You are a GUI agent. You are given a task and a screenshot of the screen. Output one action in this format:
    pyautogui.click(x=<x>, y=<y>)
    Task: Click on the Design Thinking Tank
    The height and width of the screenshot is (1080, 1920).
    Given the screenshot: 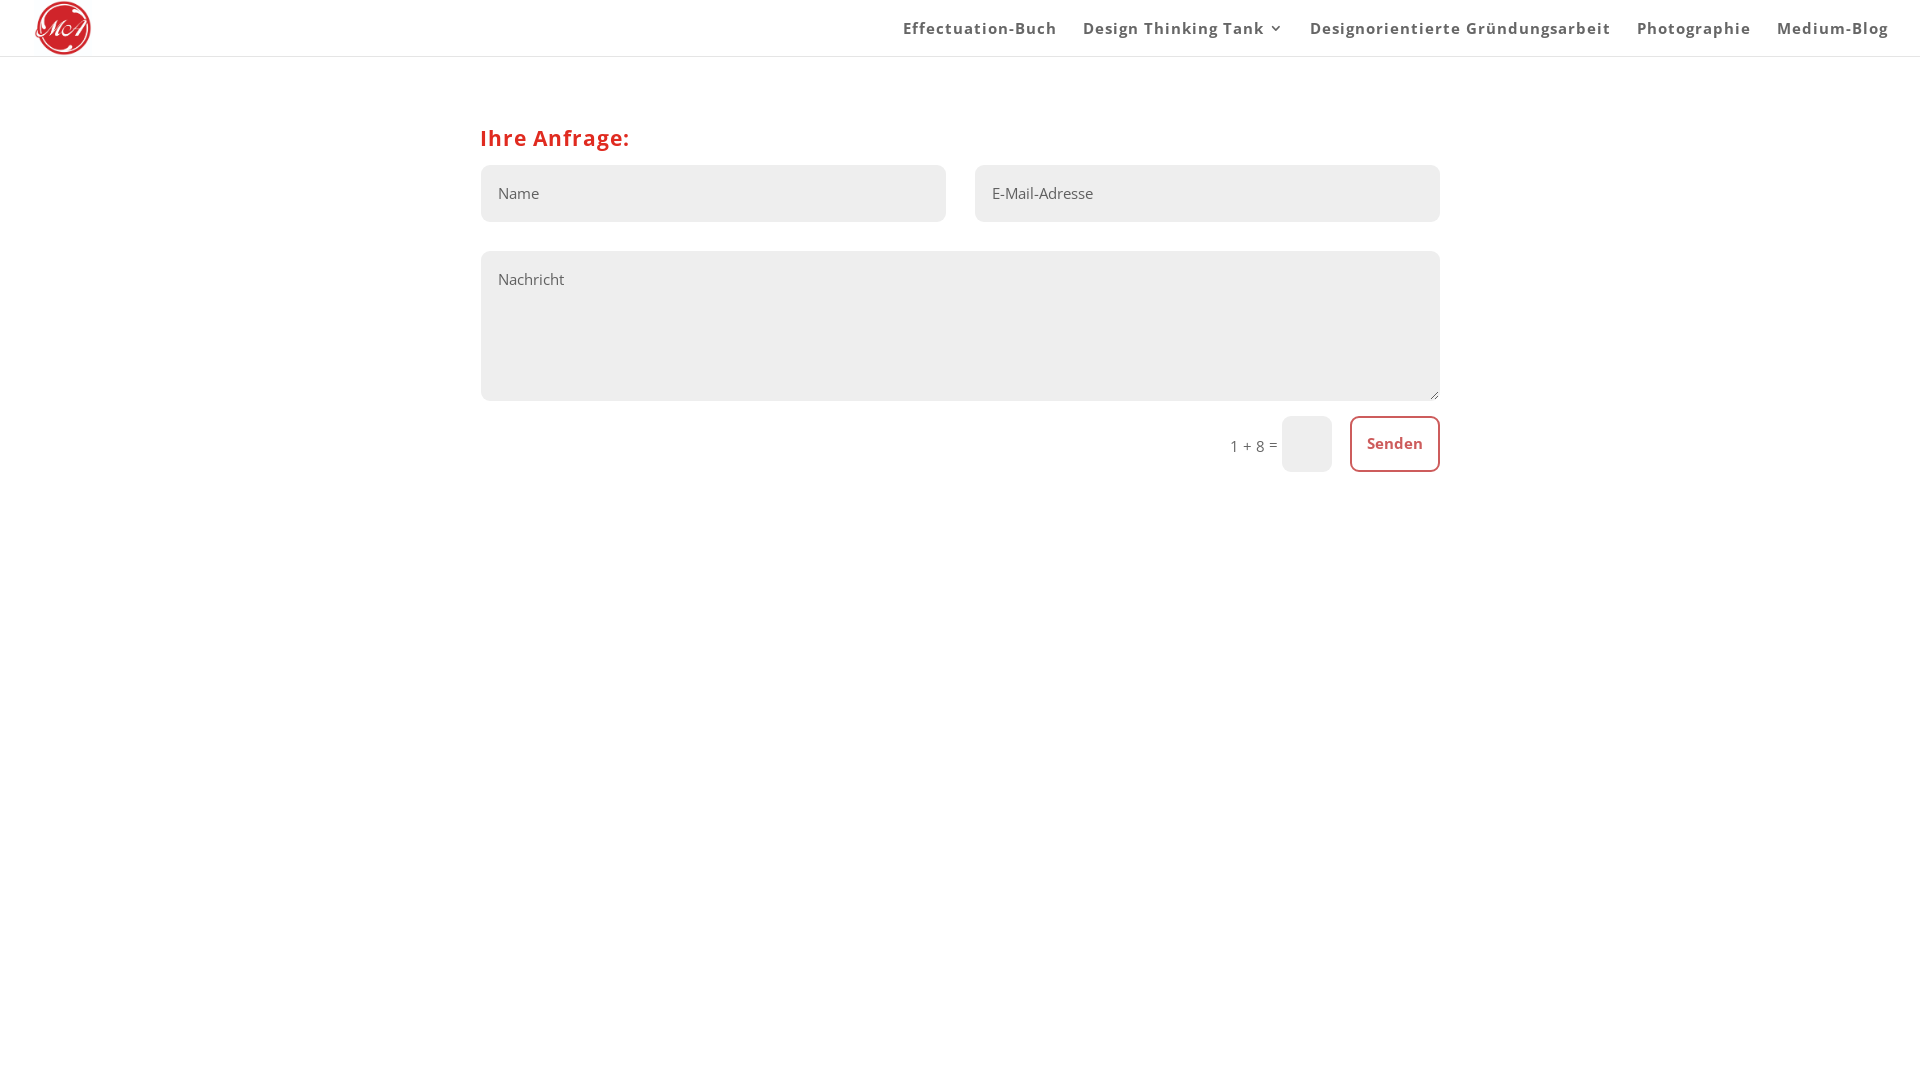 What is the action you would take?
    pyautogui.click(x=1184, y=38)
    